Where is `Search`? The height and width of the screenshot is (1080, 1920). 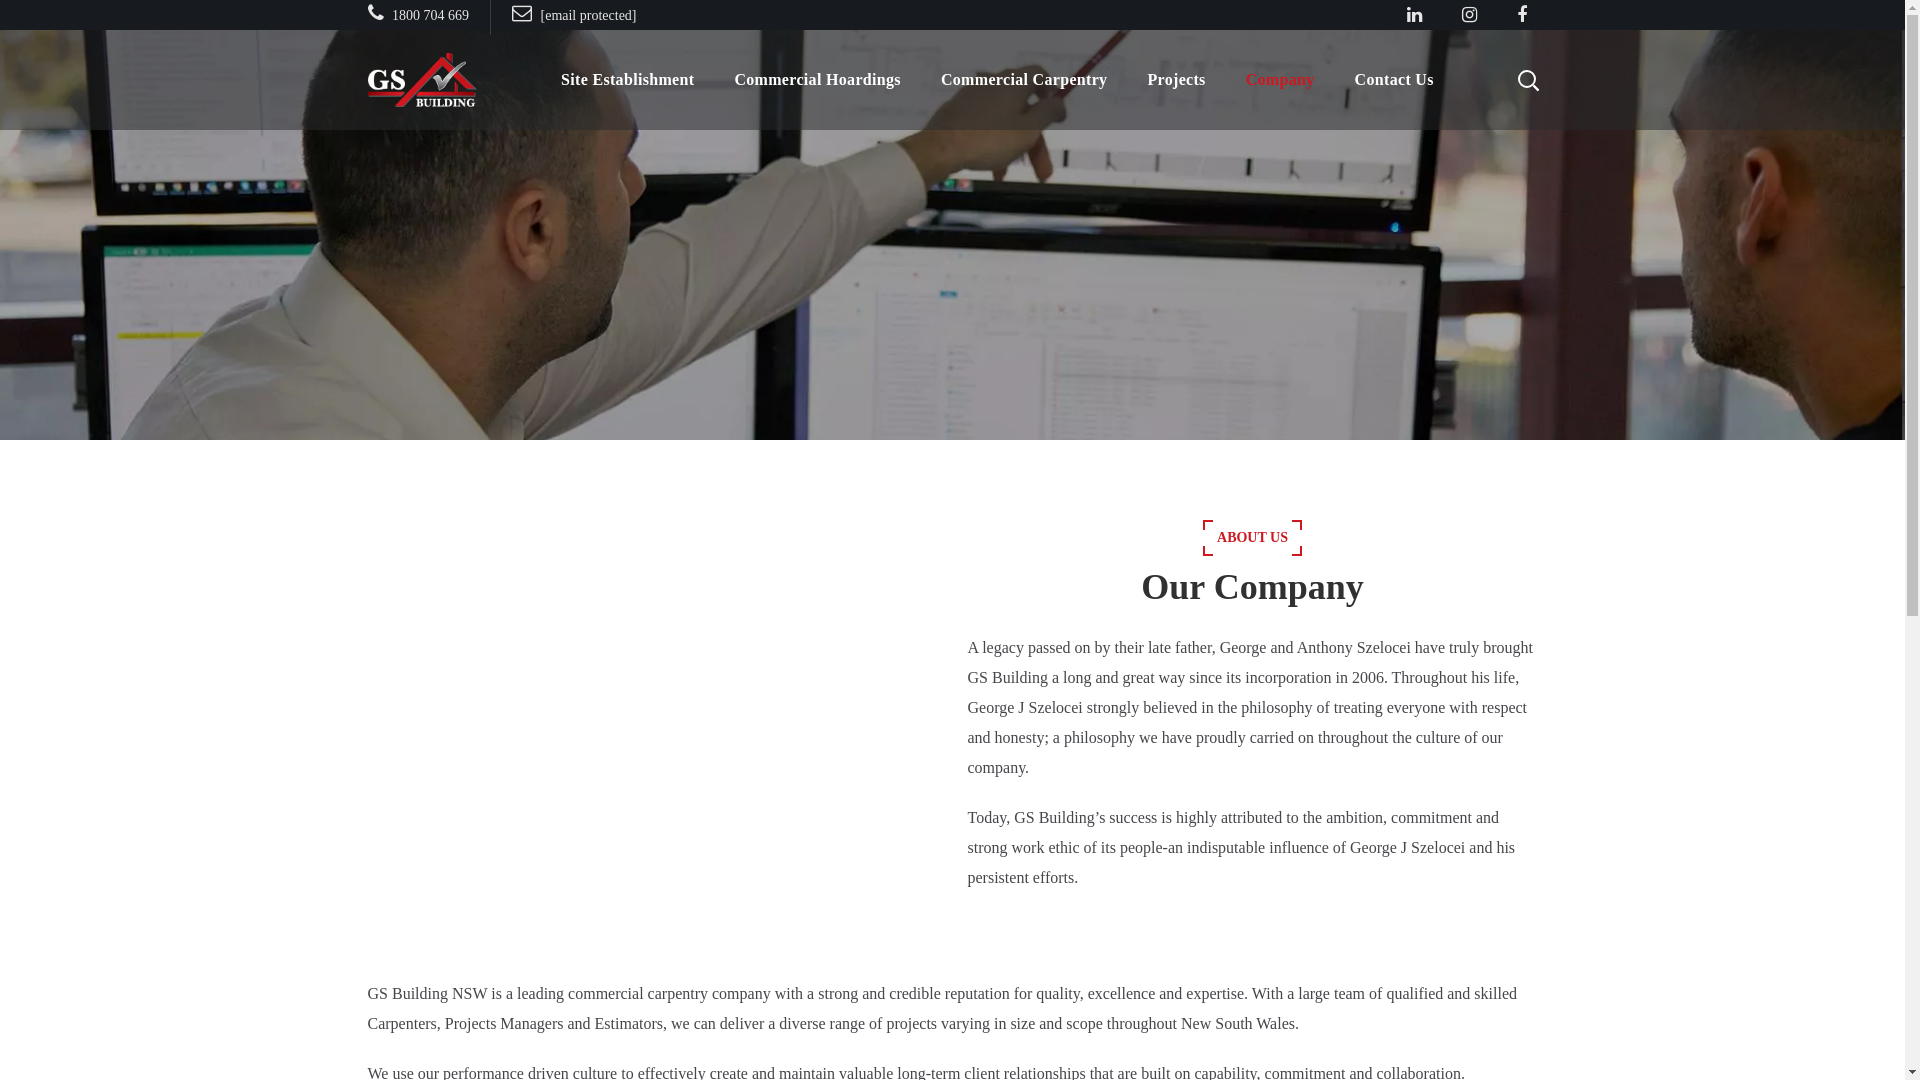
Search is located at coordinates (1475, 46).